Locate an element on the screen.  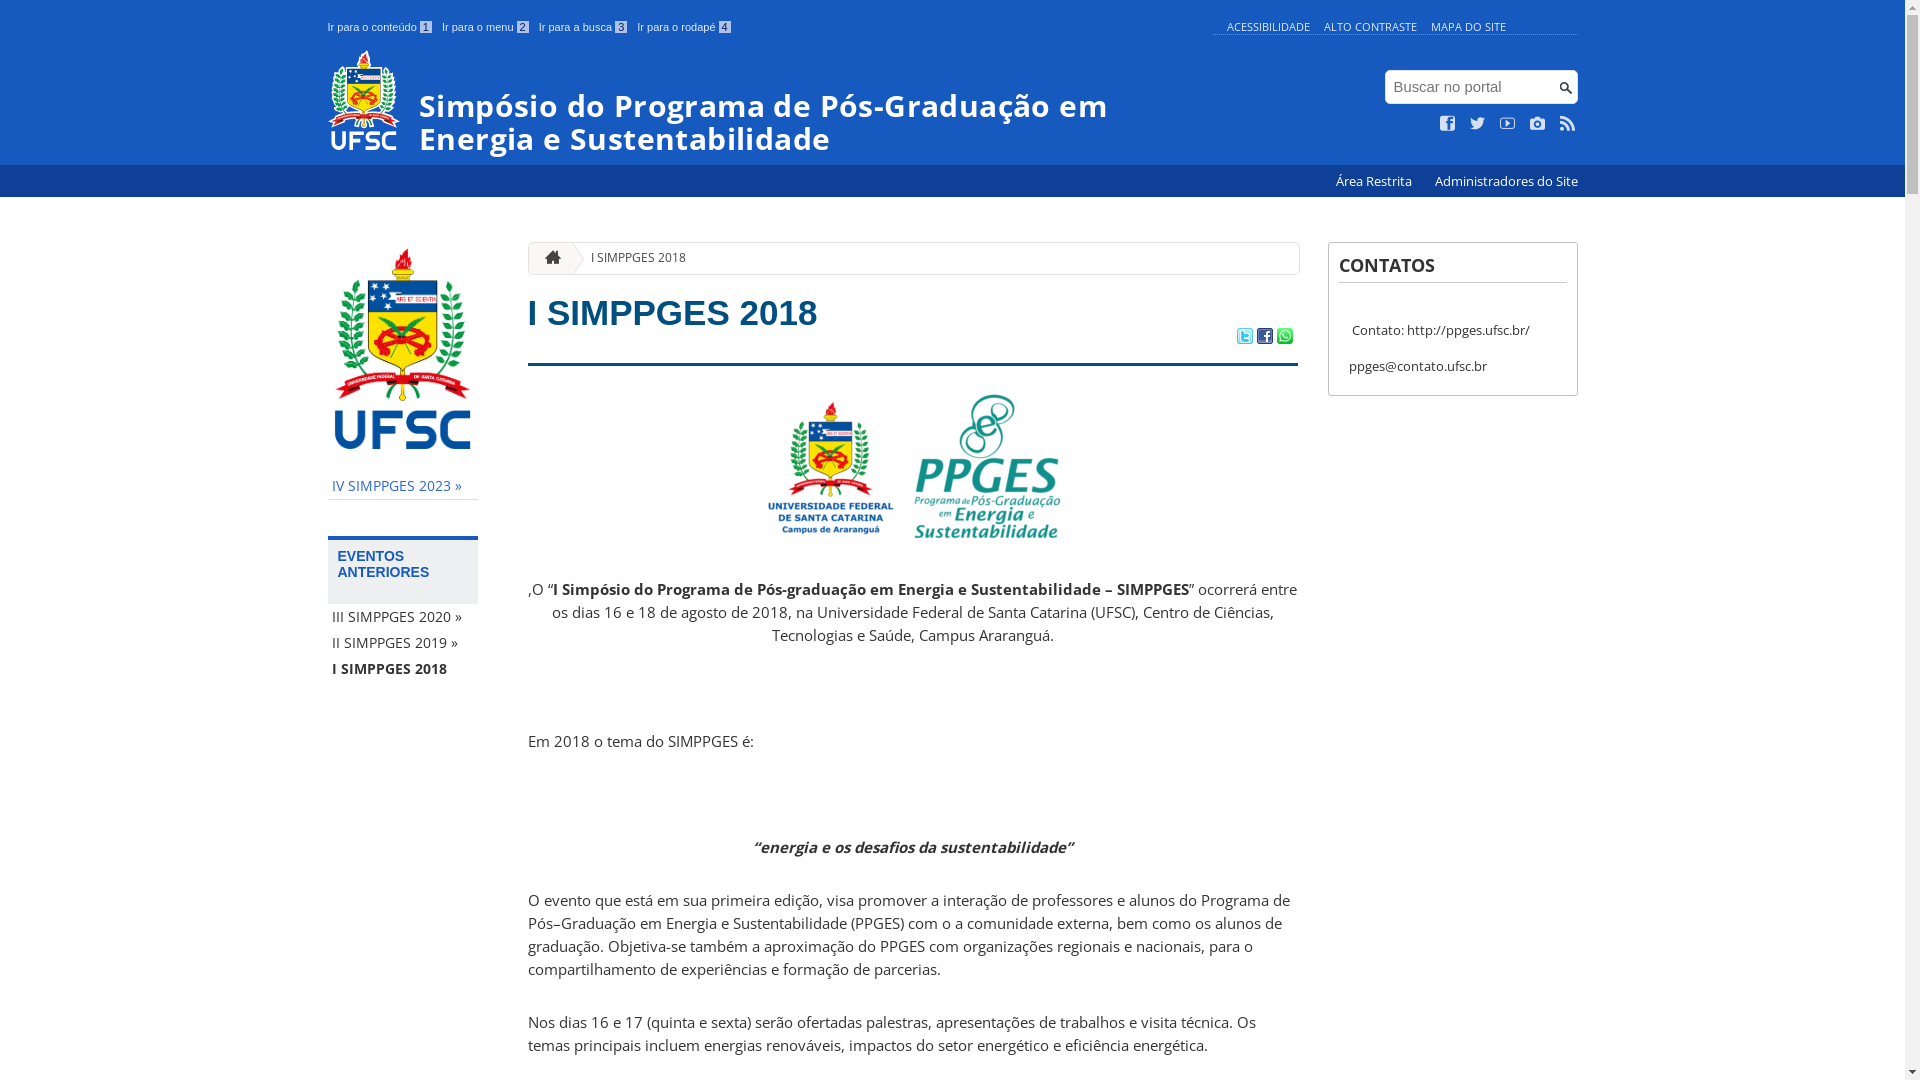
Administradores do Site is located at coordinates (1506, 182).